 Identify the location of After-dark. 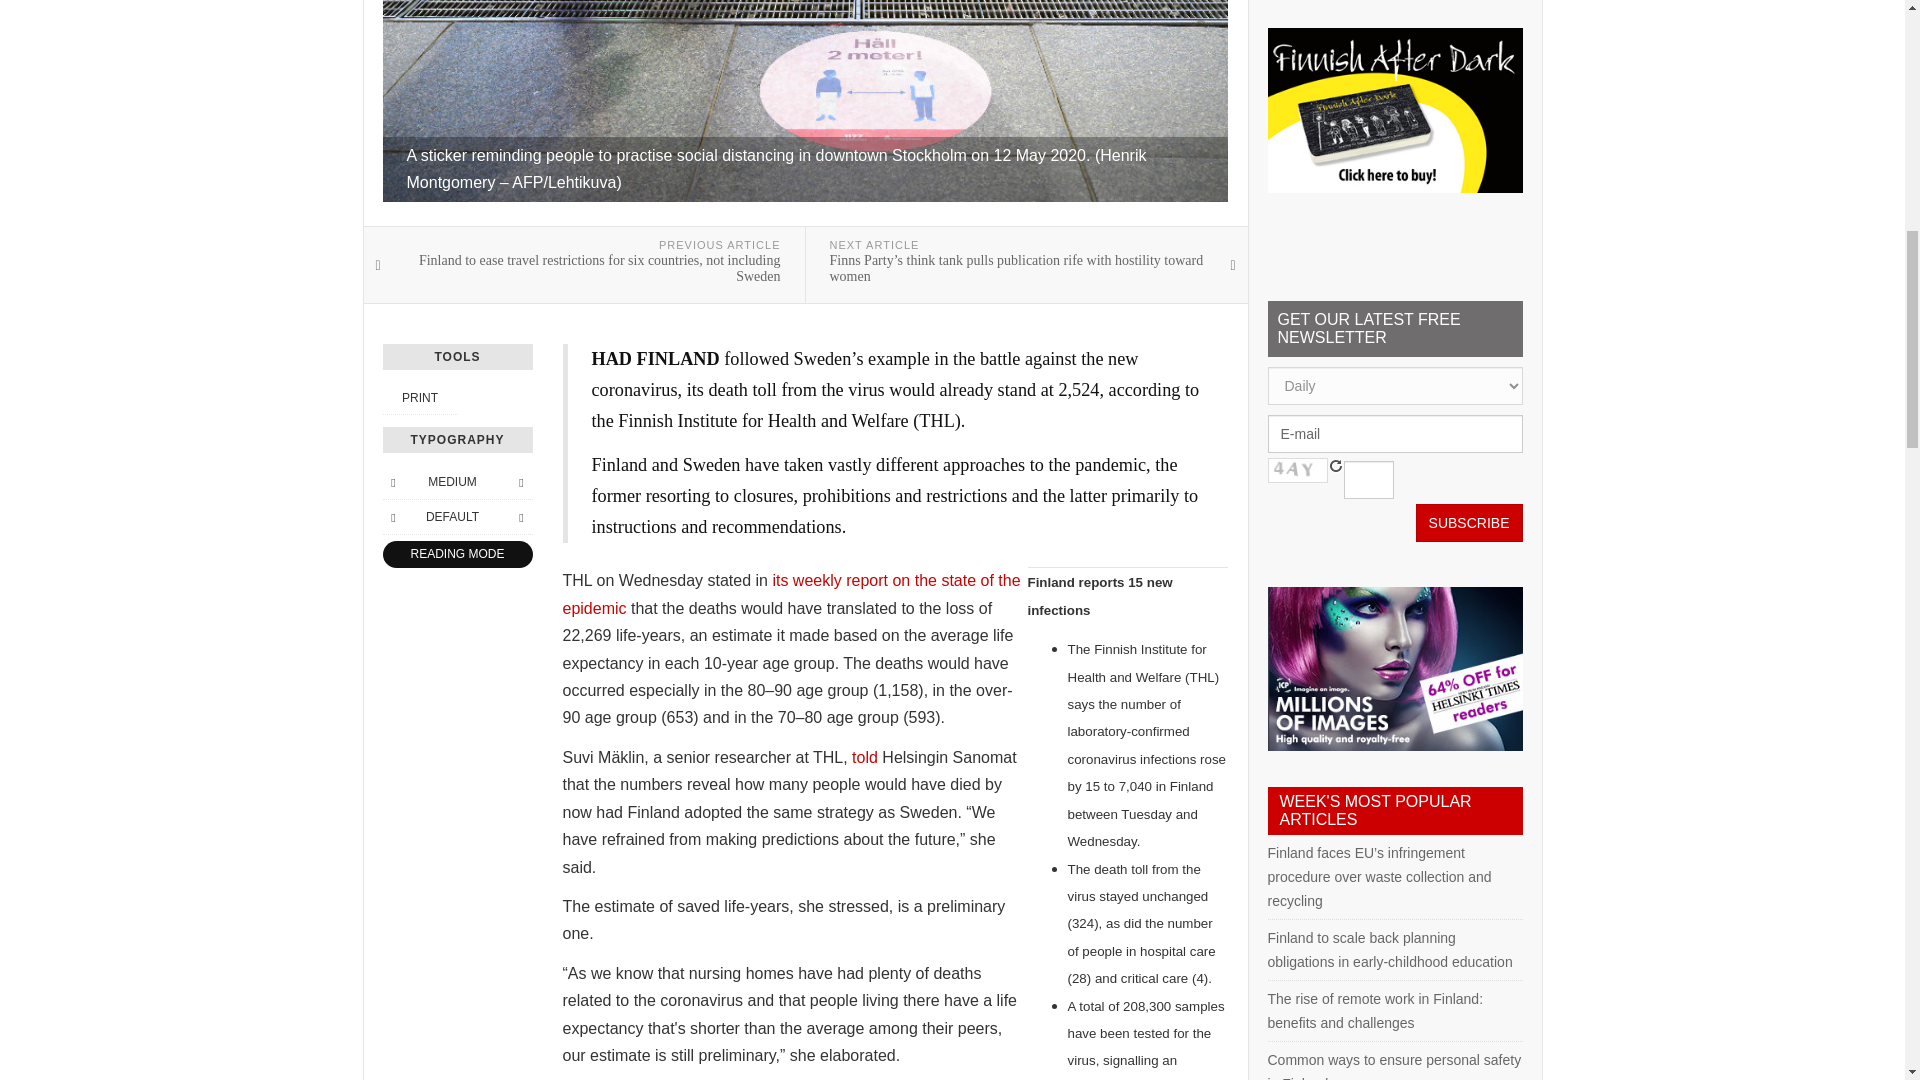
(1394, 110).